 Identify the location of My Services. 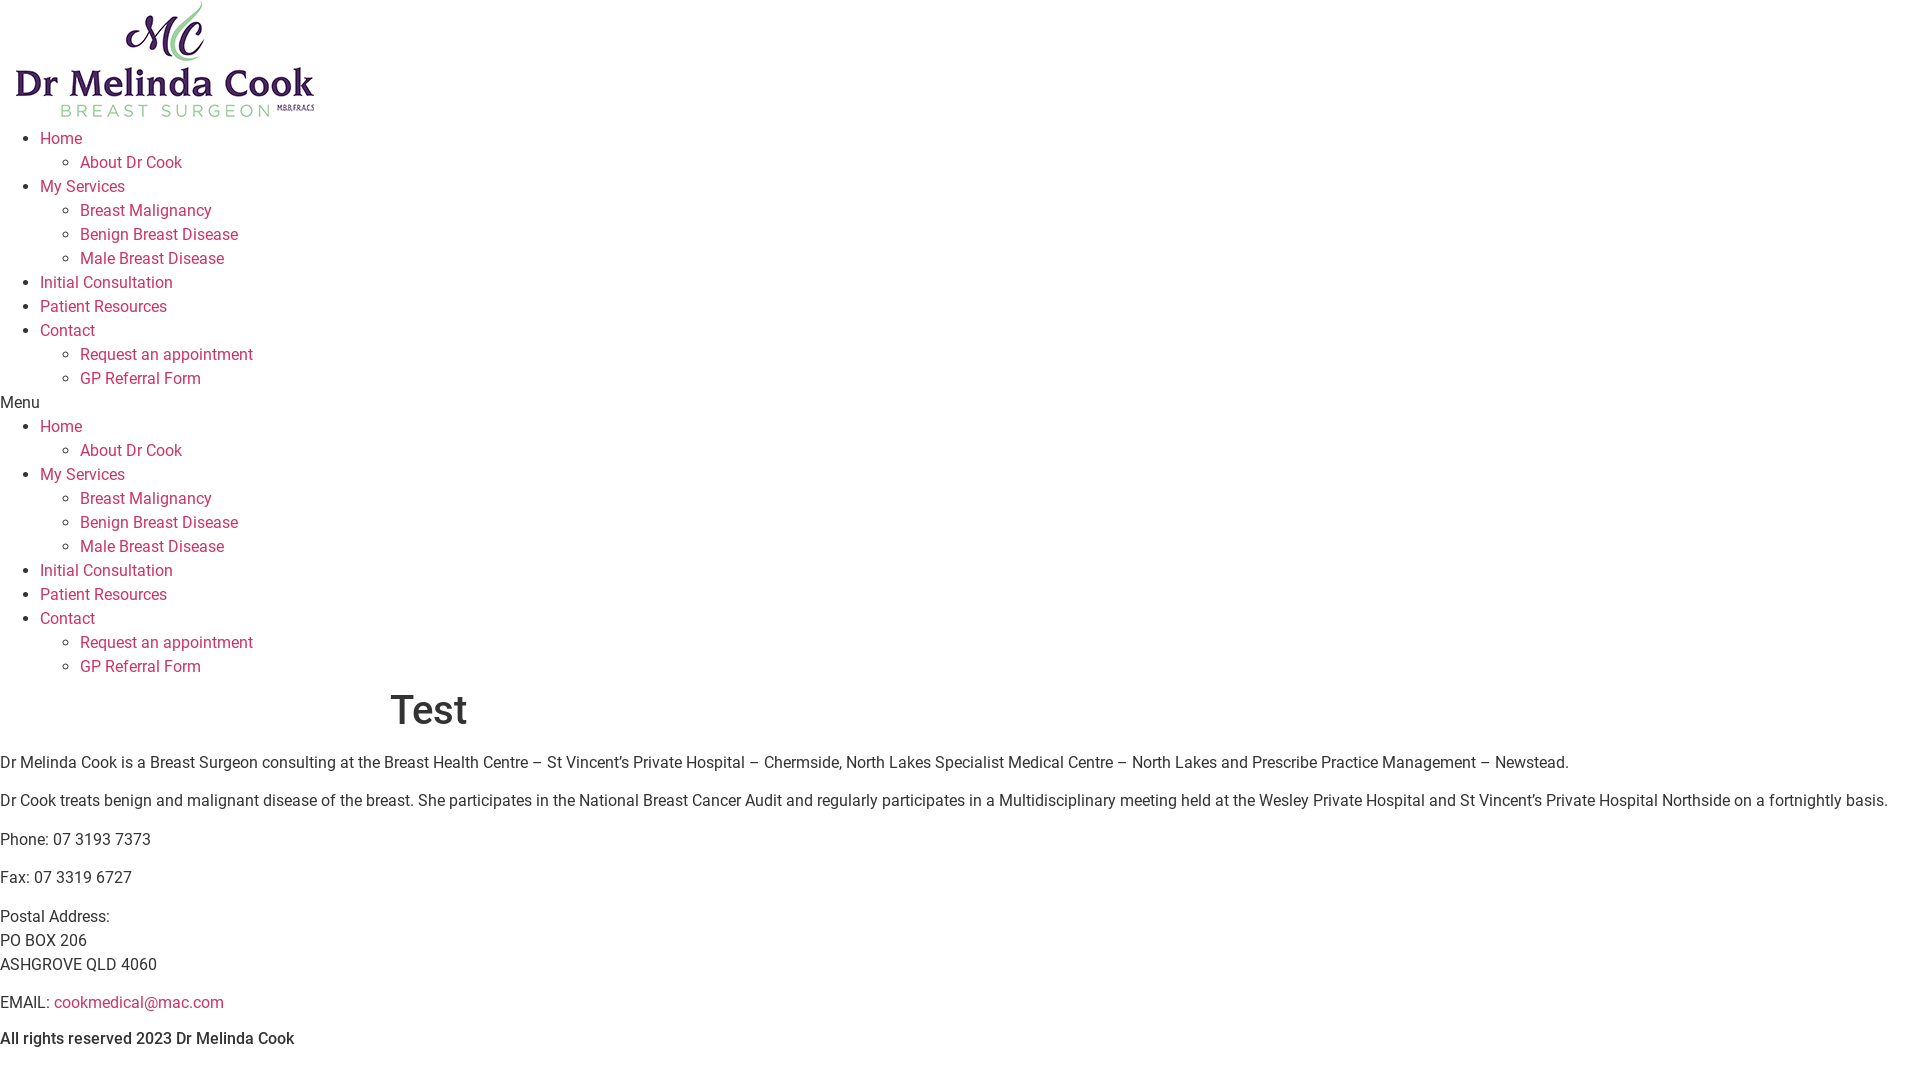
(82, 474).